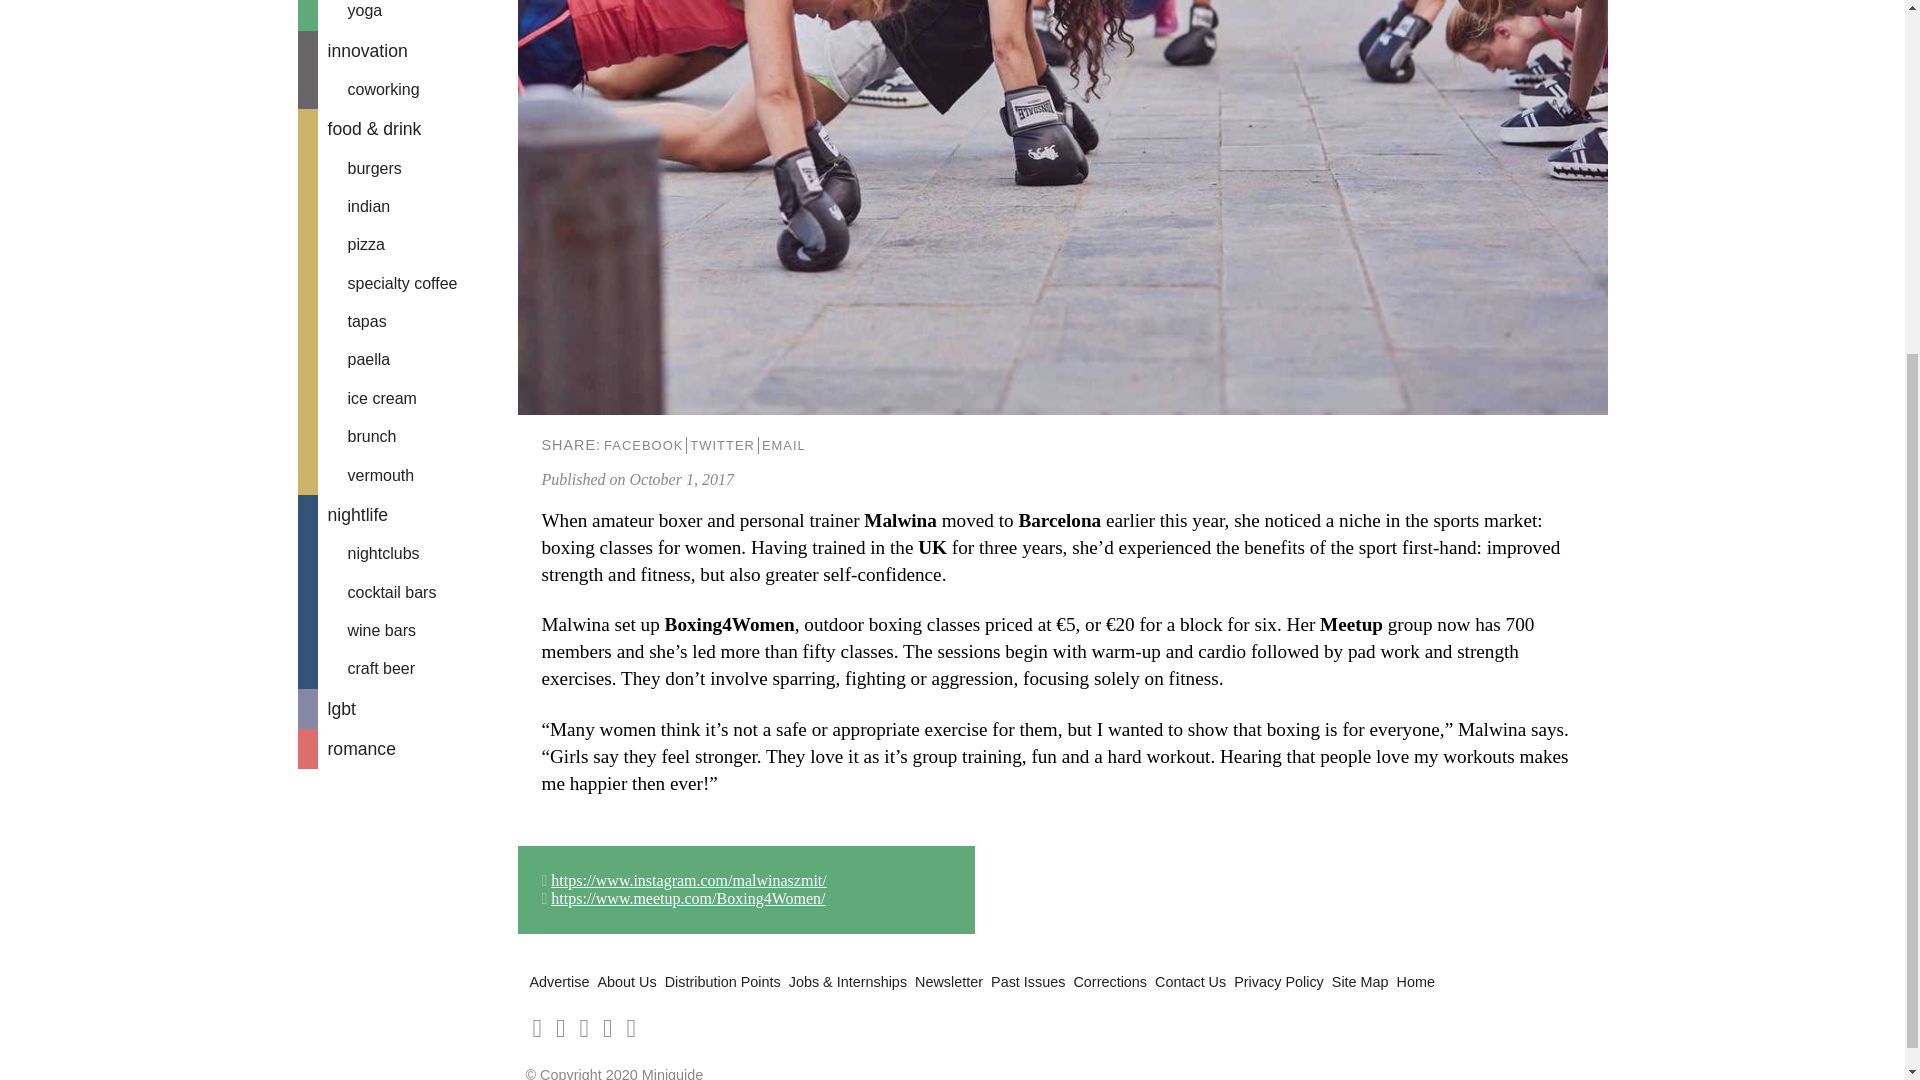 This screenshot has width=1920, height=1080. Describe the element at coordinates (408, 554) in the screenshot. I see `nightclubs` at that location.